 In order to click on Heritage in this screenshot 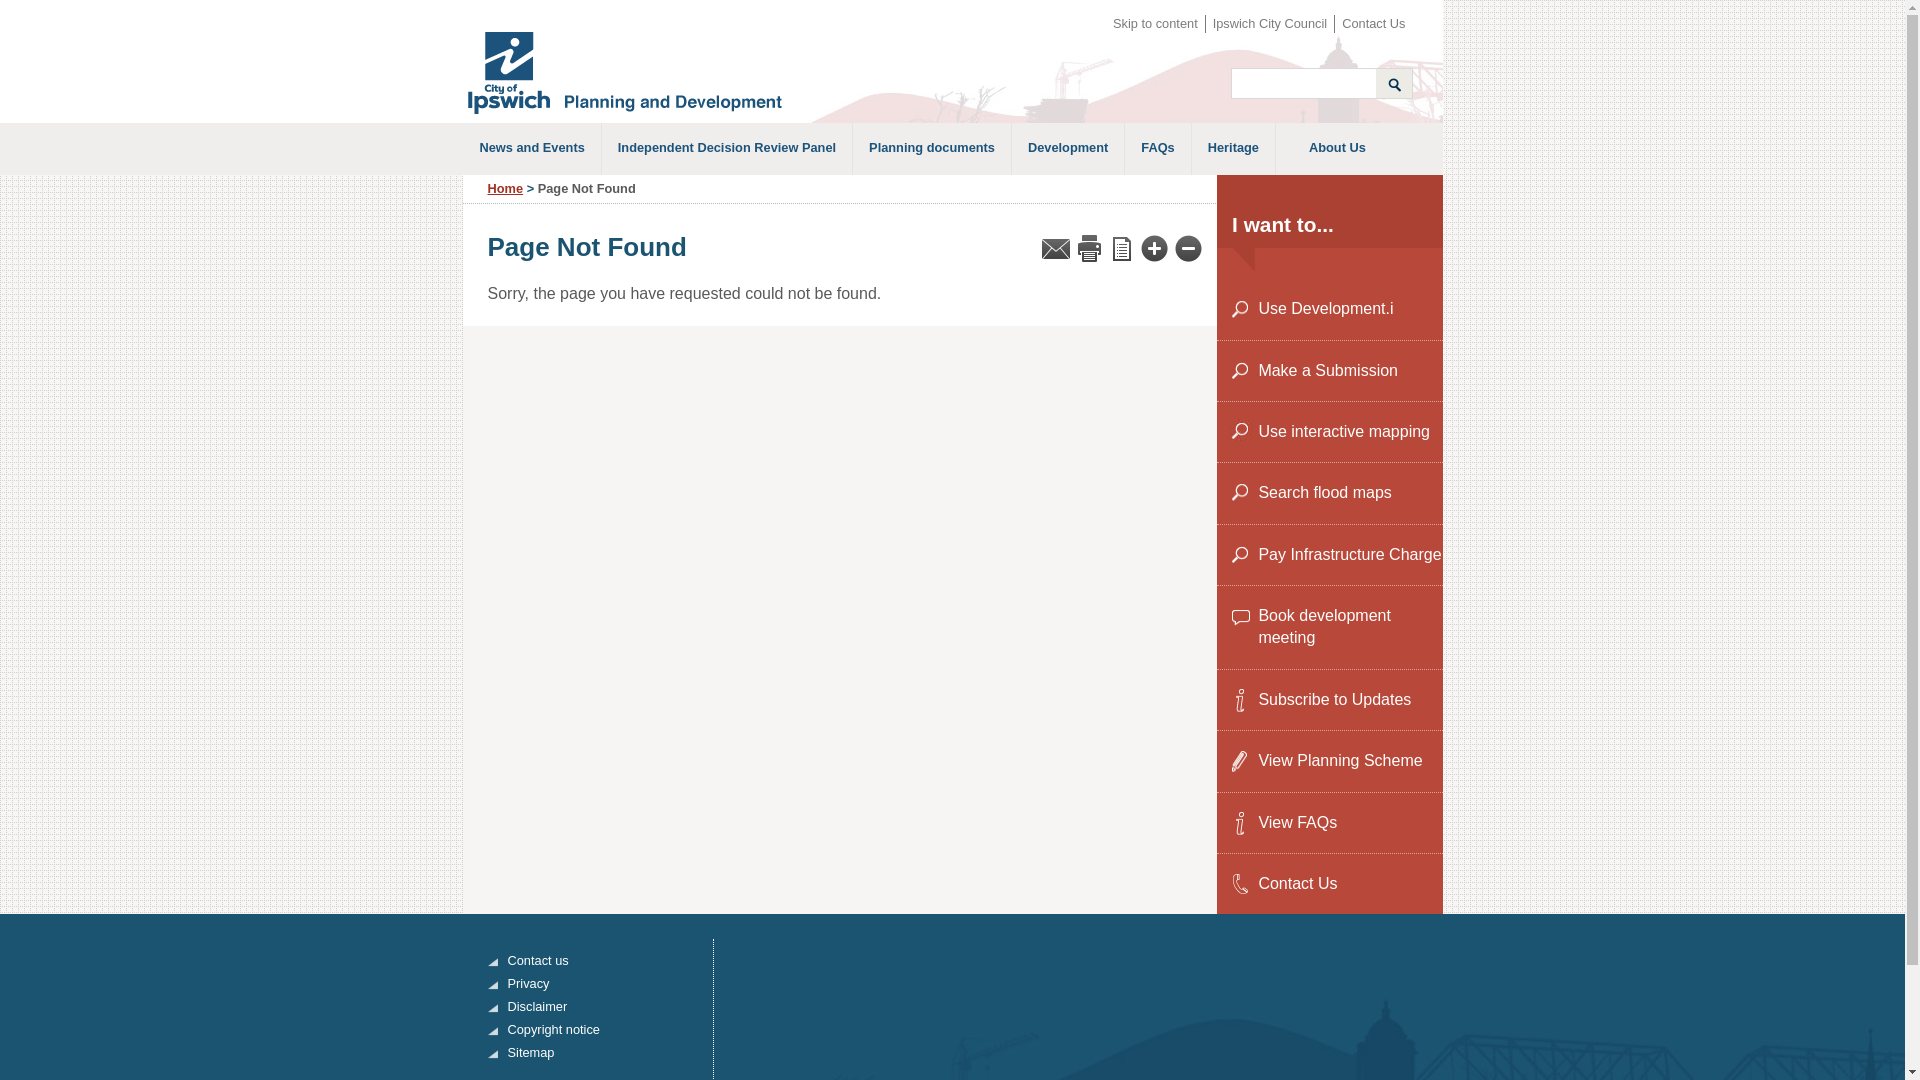, I will do `click(1234, 149)`.